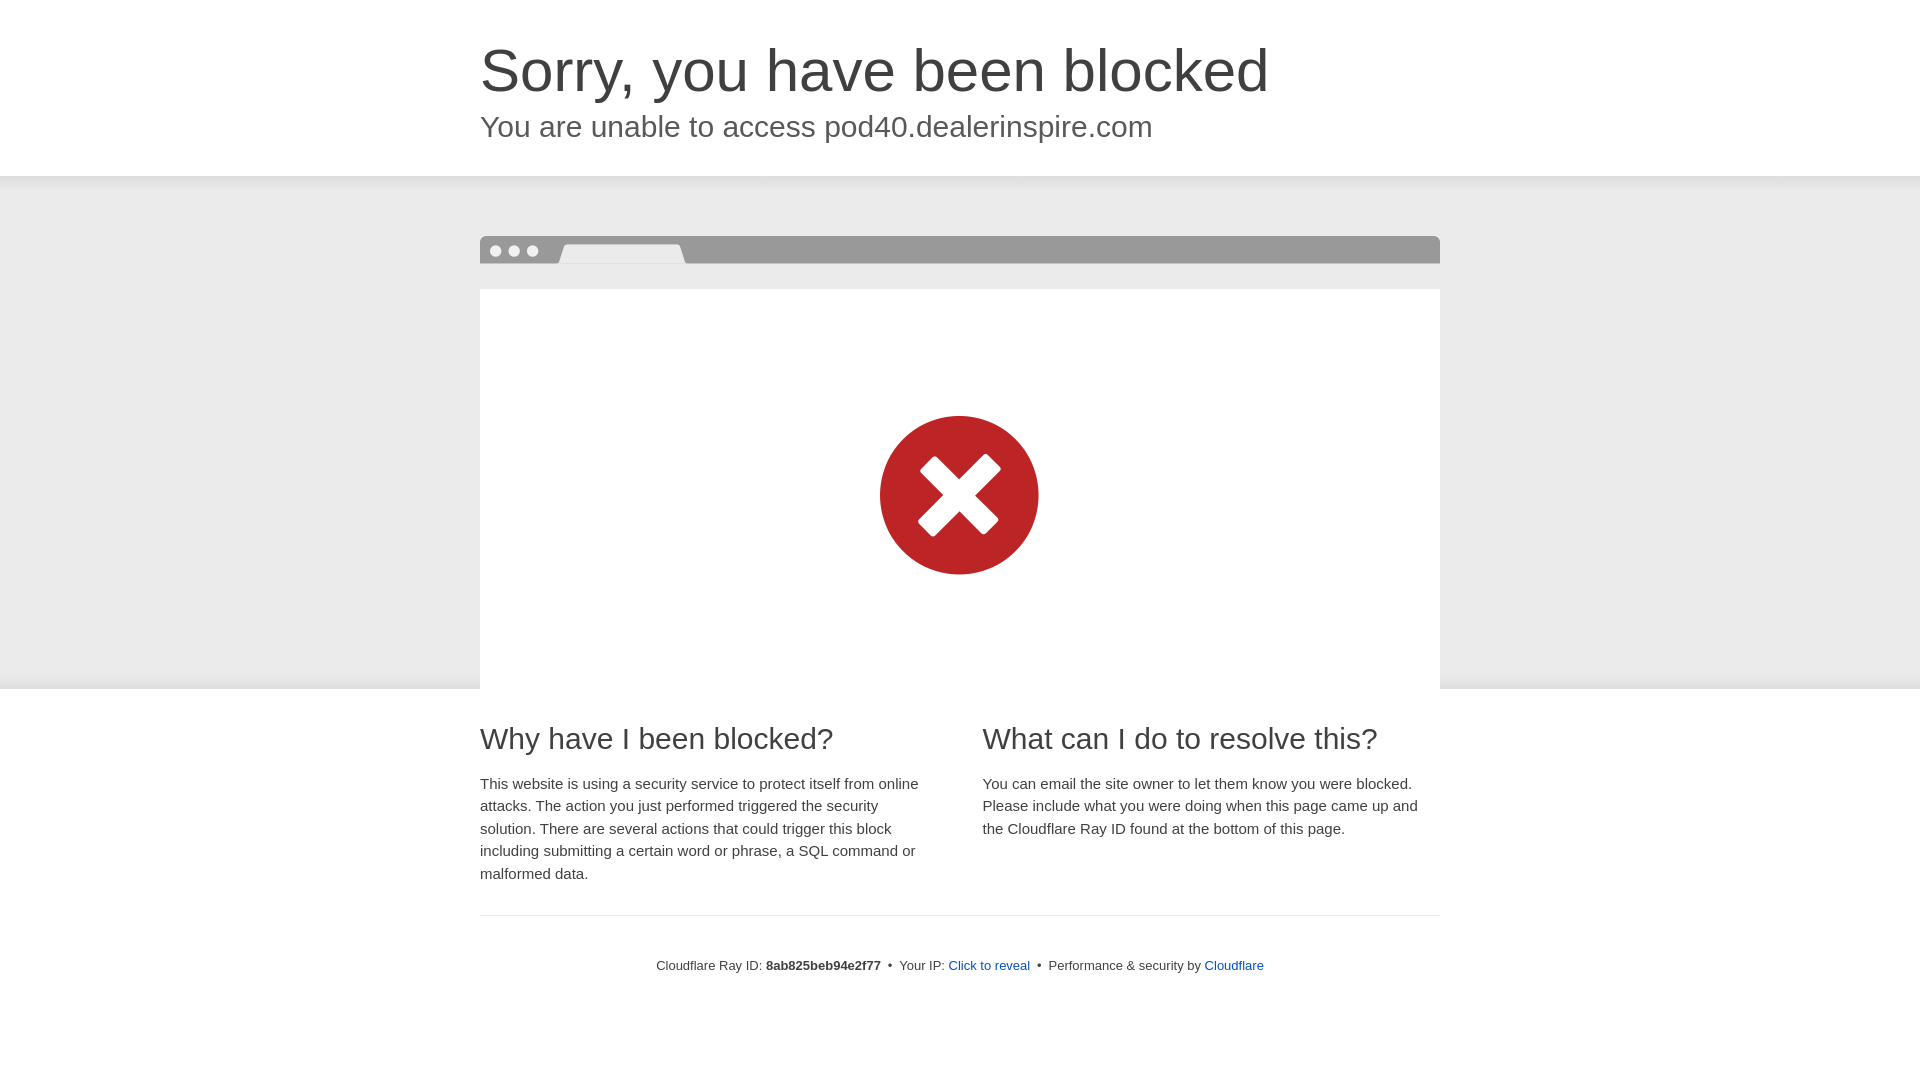 Image resolution: width=1920 pixels, height=1080 pixels. I want to click on Cloudflare, so click(1234, 965).